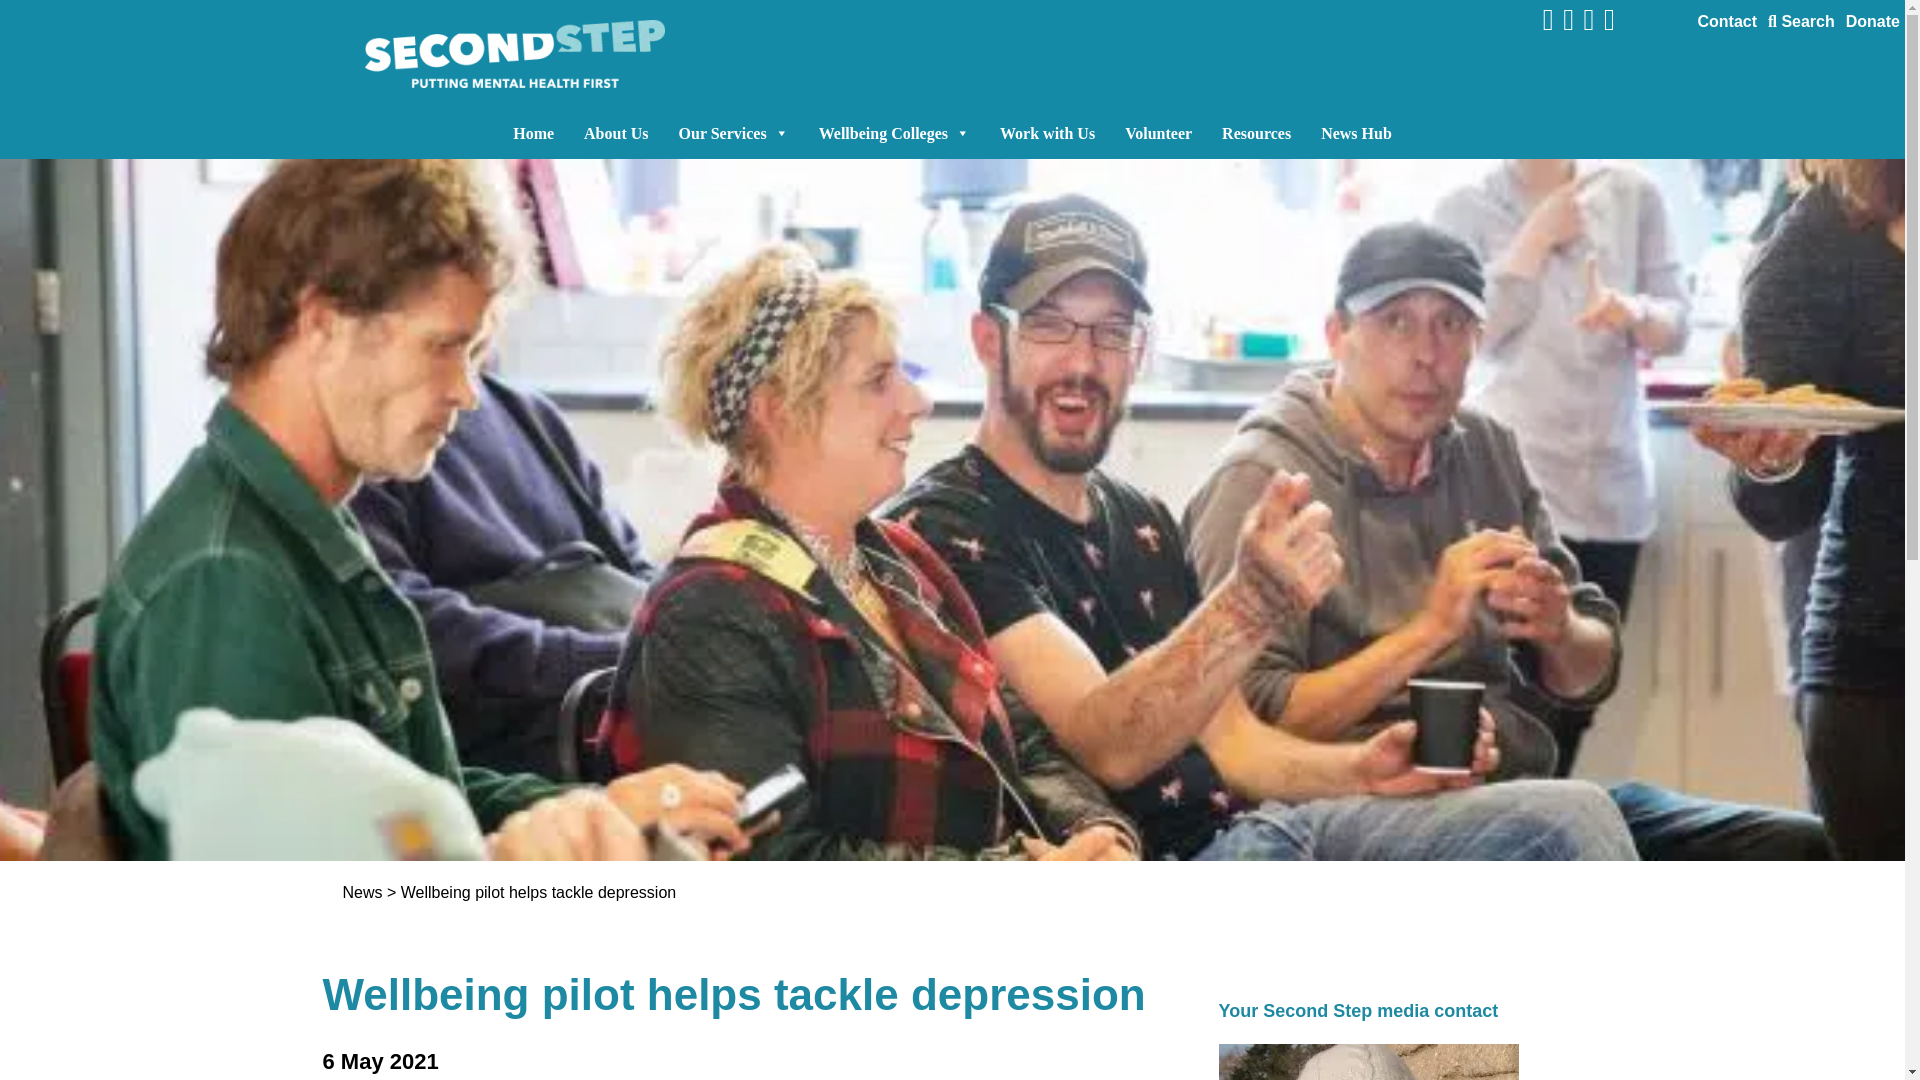 The image size is (1920, 1080). What do you see at coordinates (1356, 133) in the screenshot?
I see `News Hub` at bounding box center [1356, 133].